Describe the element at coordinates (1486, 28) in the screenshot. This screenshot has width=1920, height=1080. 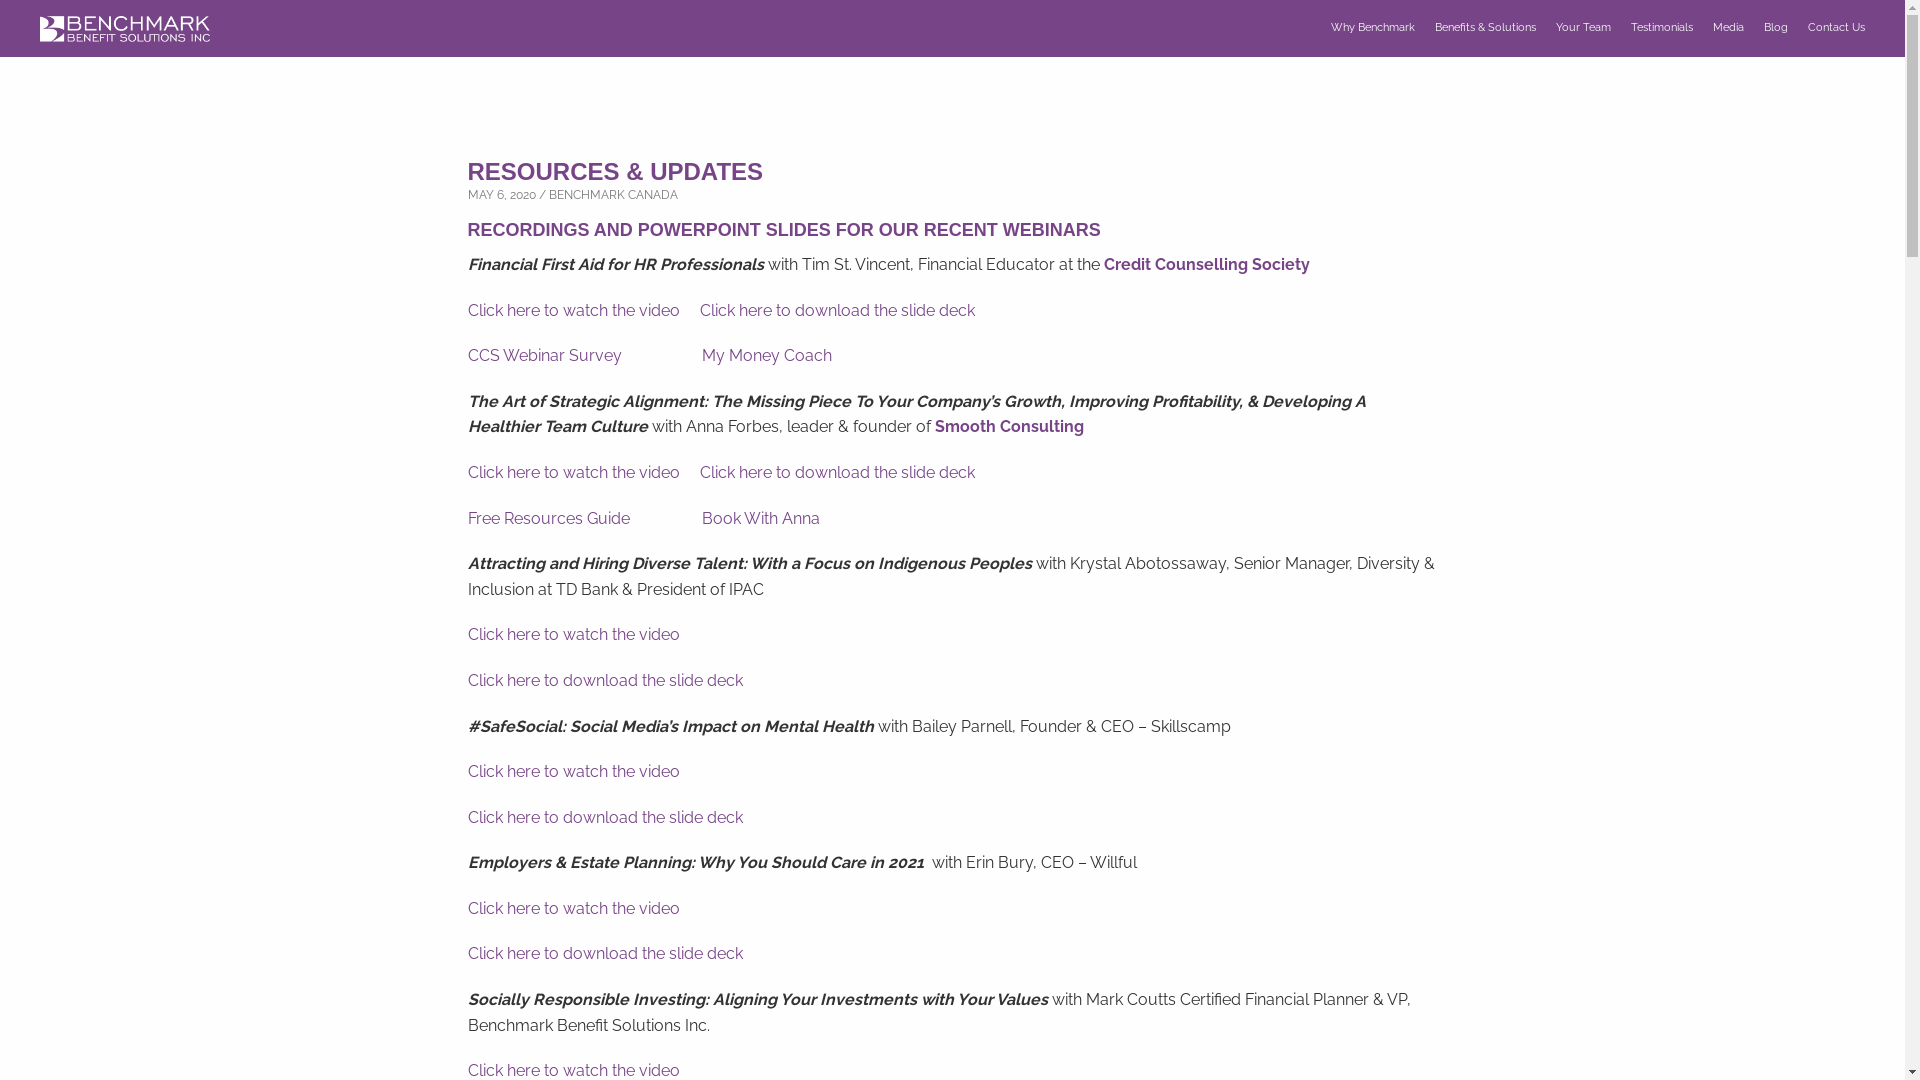
I see `Benefits & Solutions` at that location.